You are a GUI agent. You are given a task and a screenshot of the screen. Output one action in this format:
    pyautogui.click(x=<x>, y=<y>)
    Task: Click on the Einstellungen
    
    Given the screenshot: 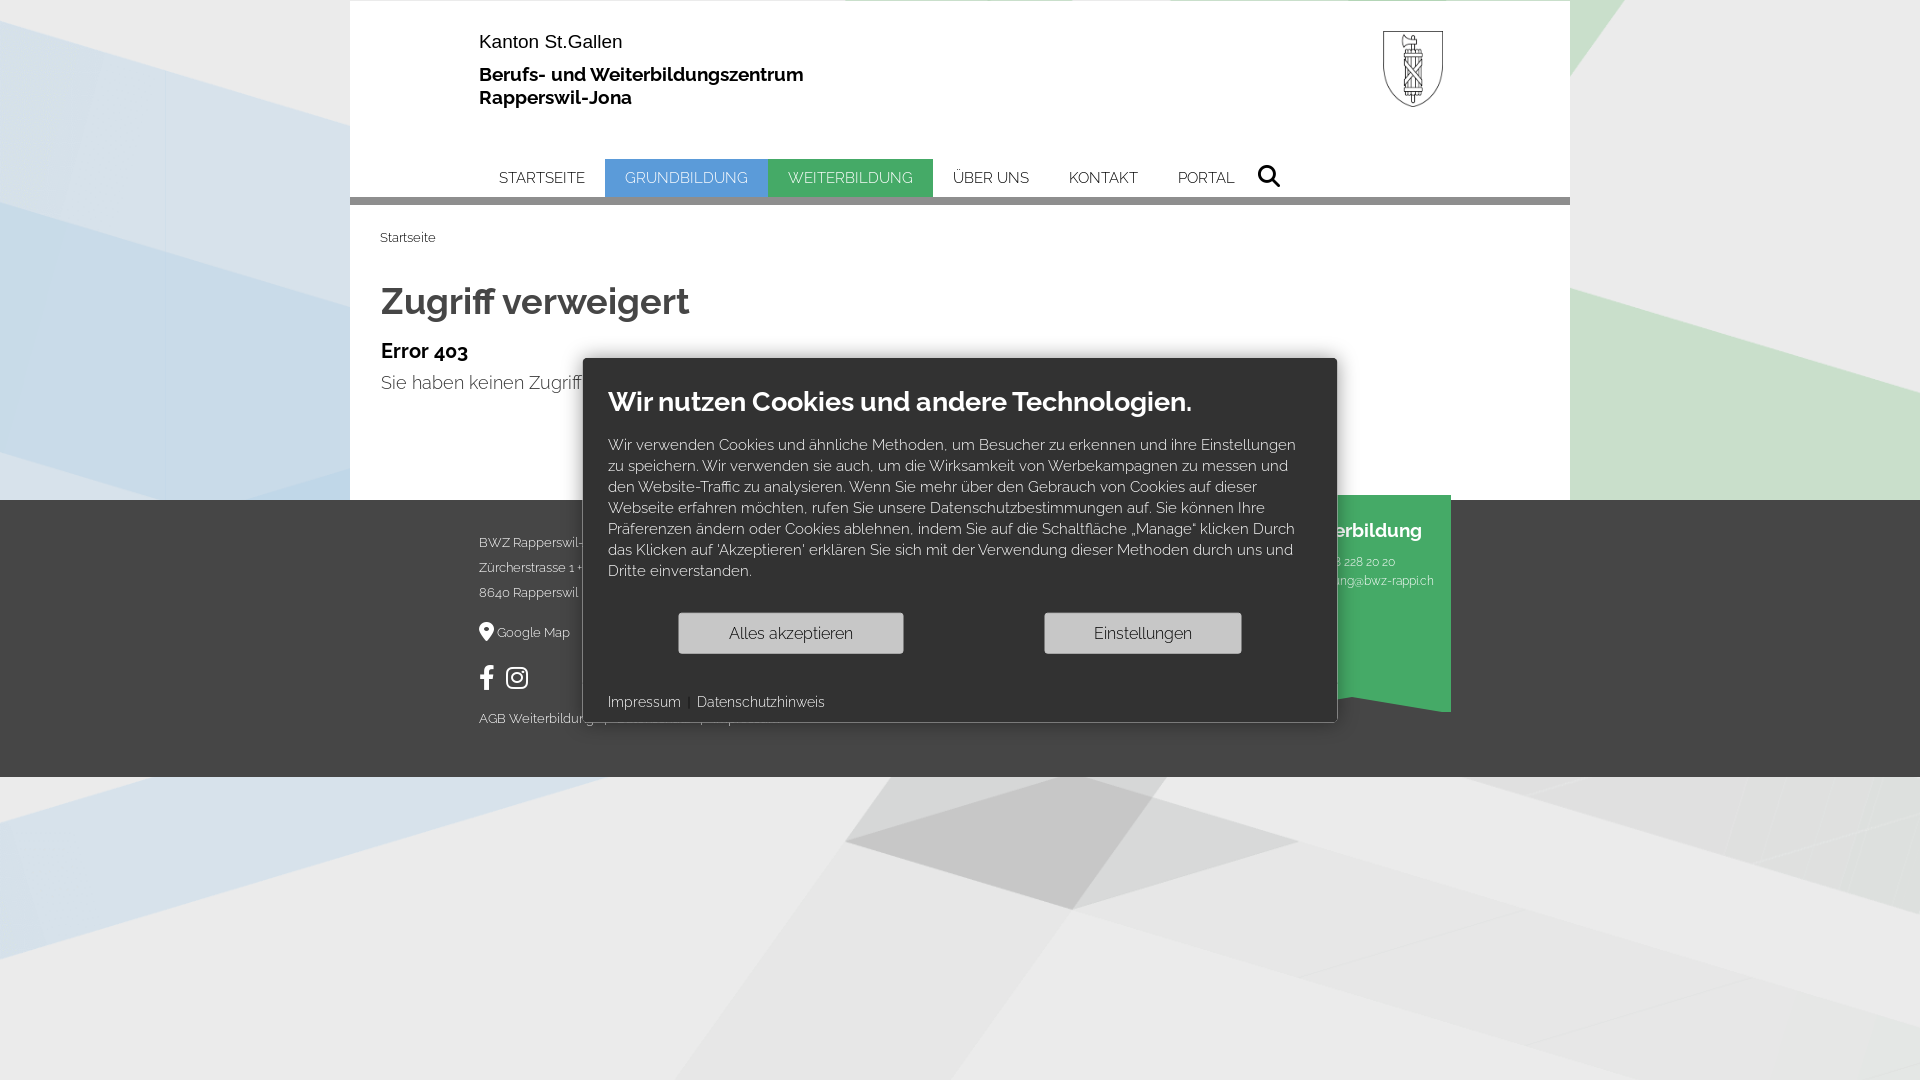 What is the action you would take?
    pyautogui.click(x=1144, y=633)
    